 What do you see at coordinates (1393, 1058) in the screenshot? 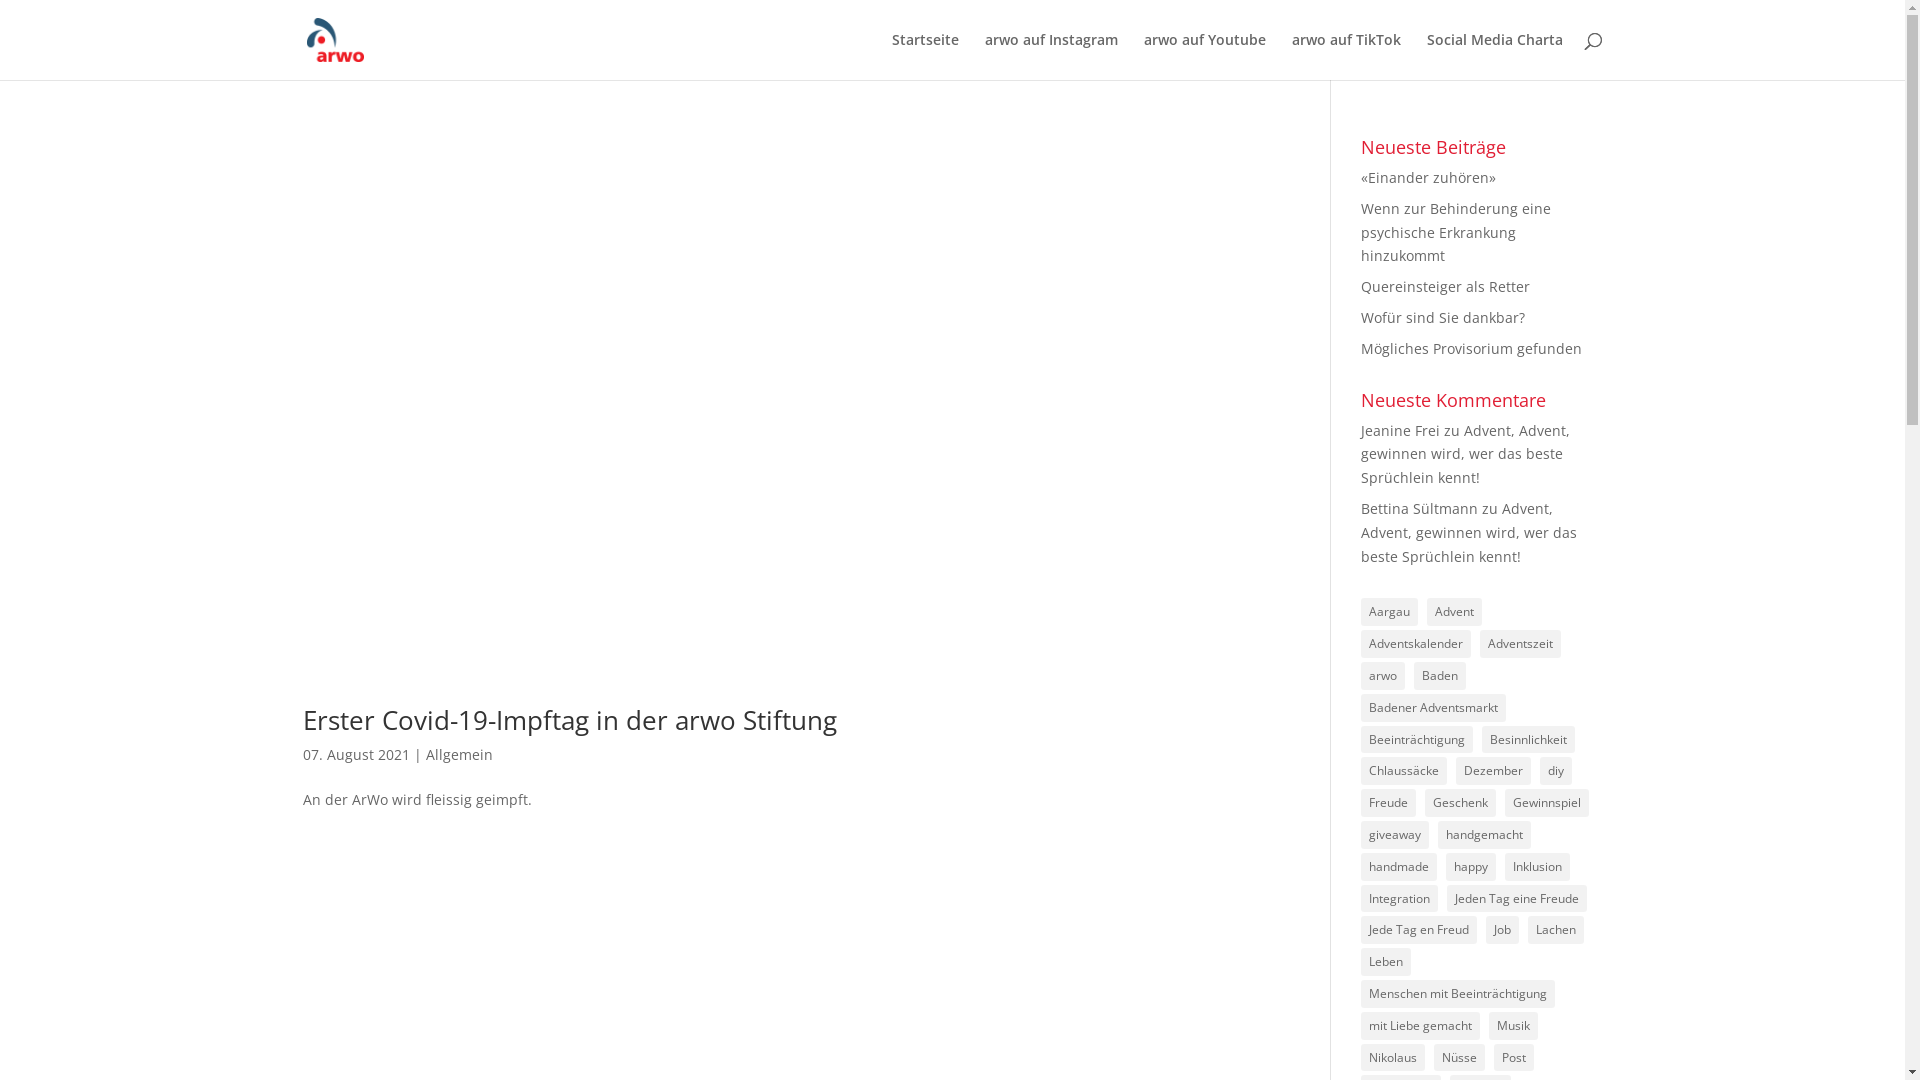
I see `Nikolaus` at bounding box center [1393, 1058].